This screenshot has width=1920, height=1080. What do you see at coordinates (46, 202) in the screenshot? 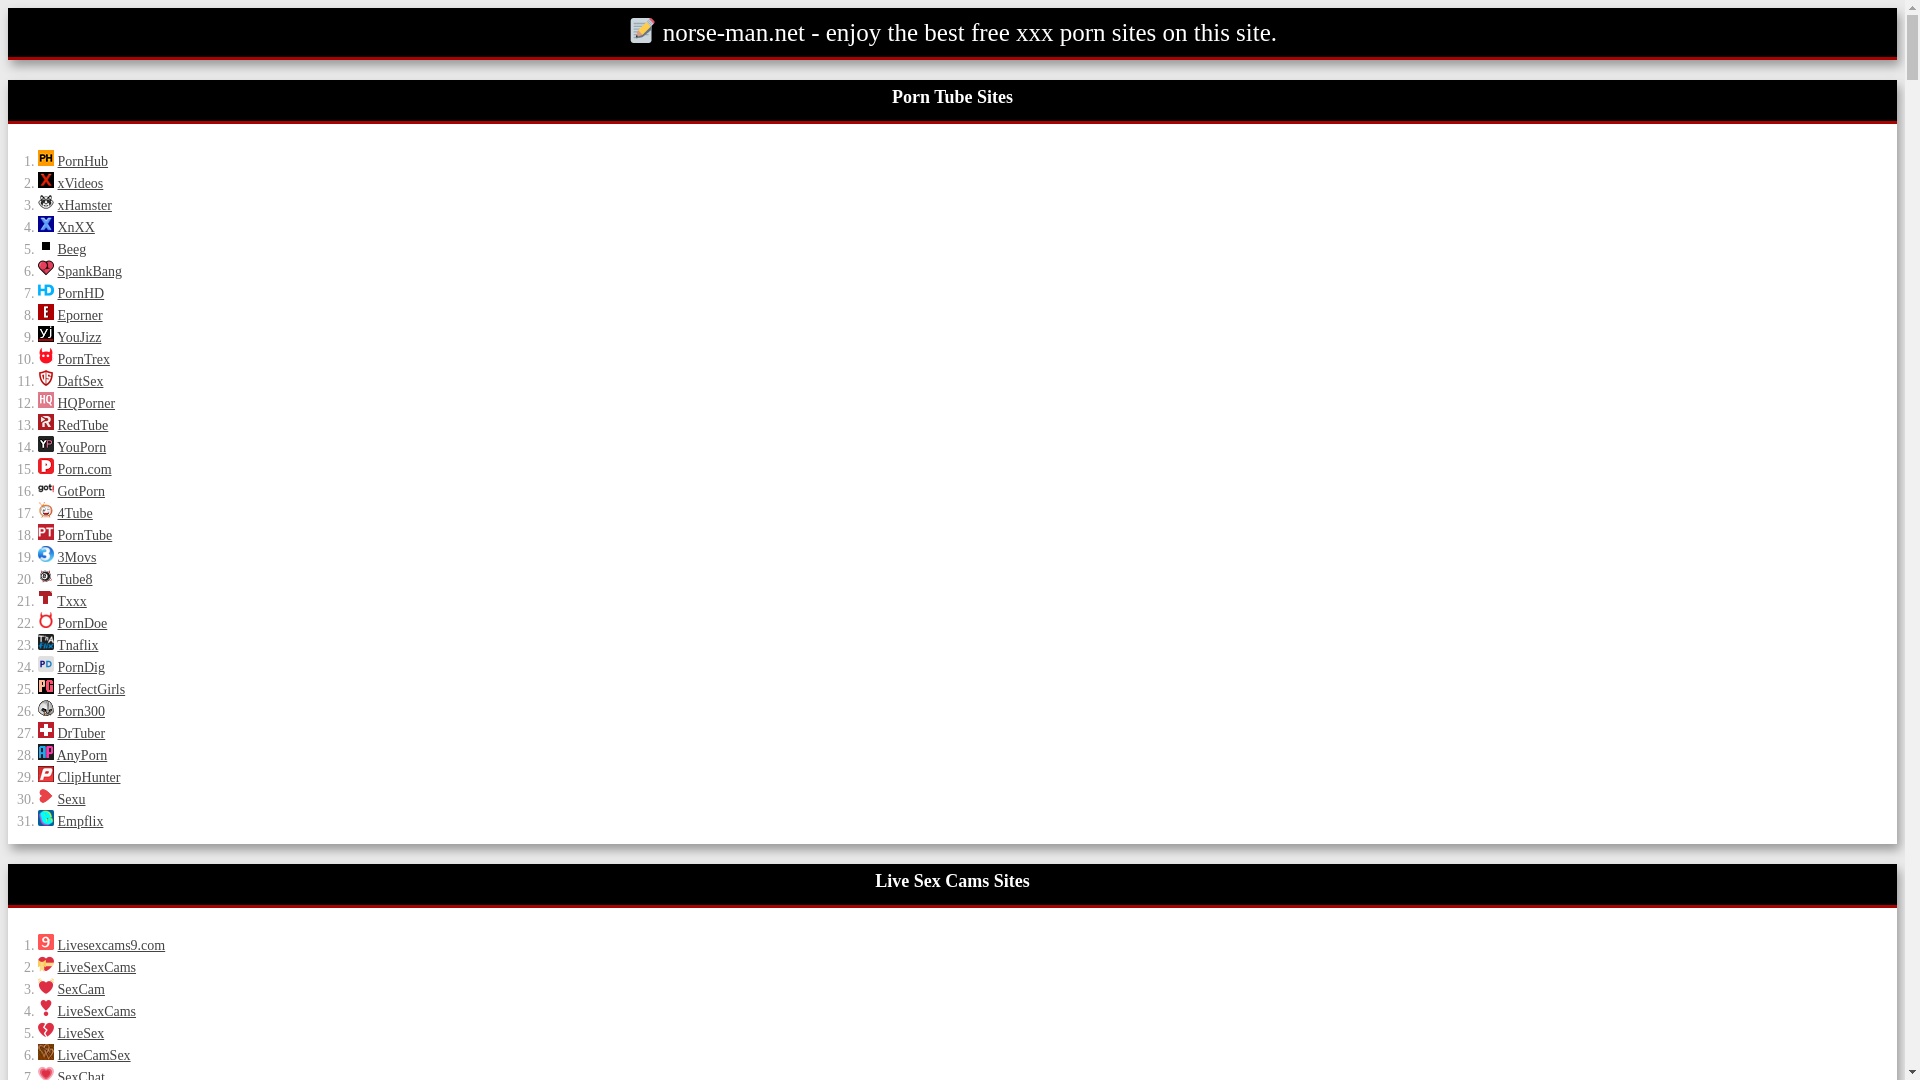
I see `xHamster` at bounding box center [46, 202].